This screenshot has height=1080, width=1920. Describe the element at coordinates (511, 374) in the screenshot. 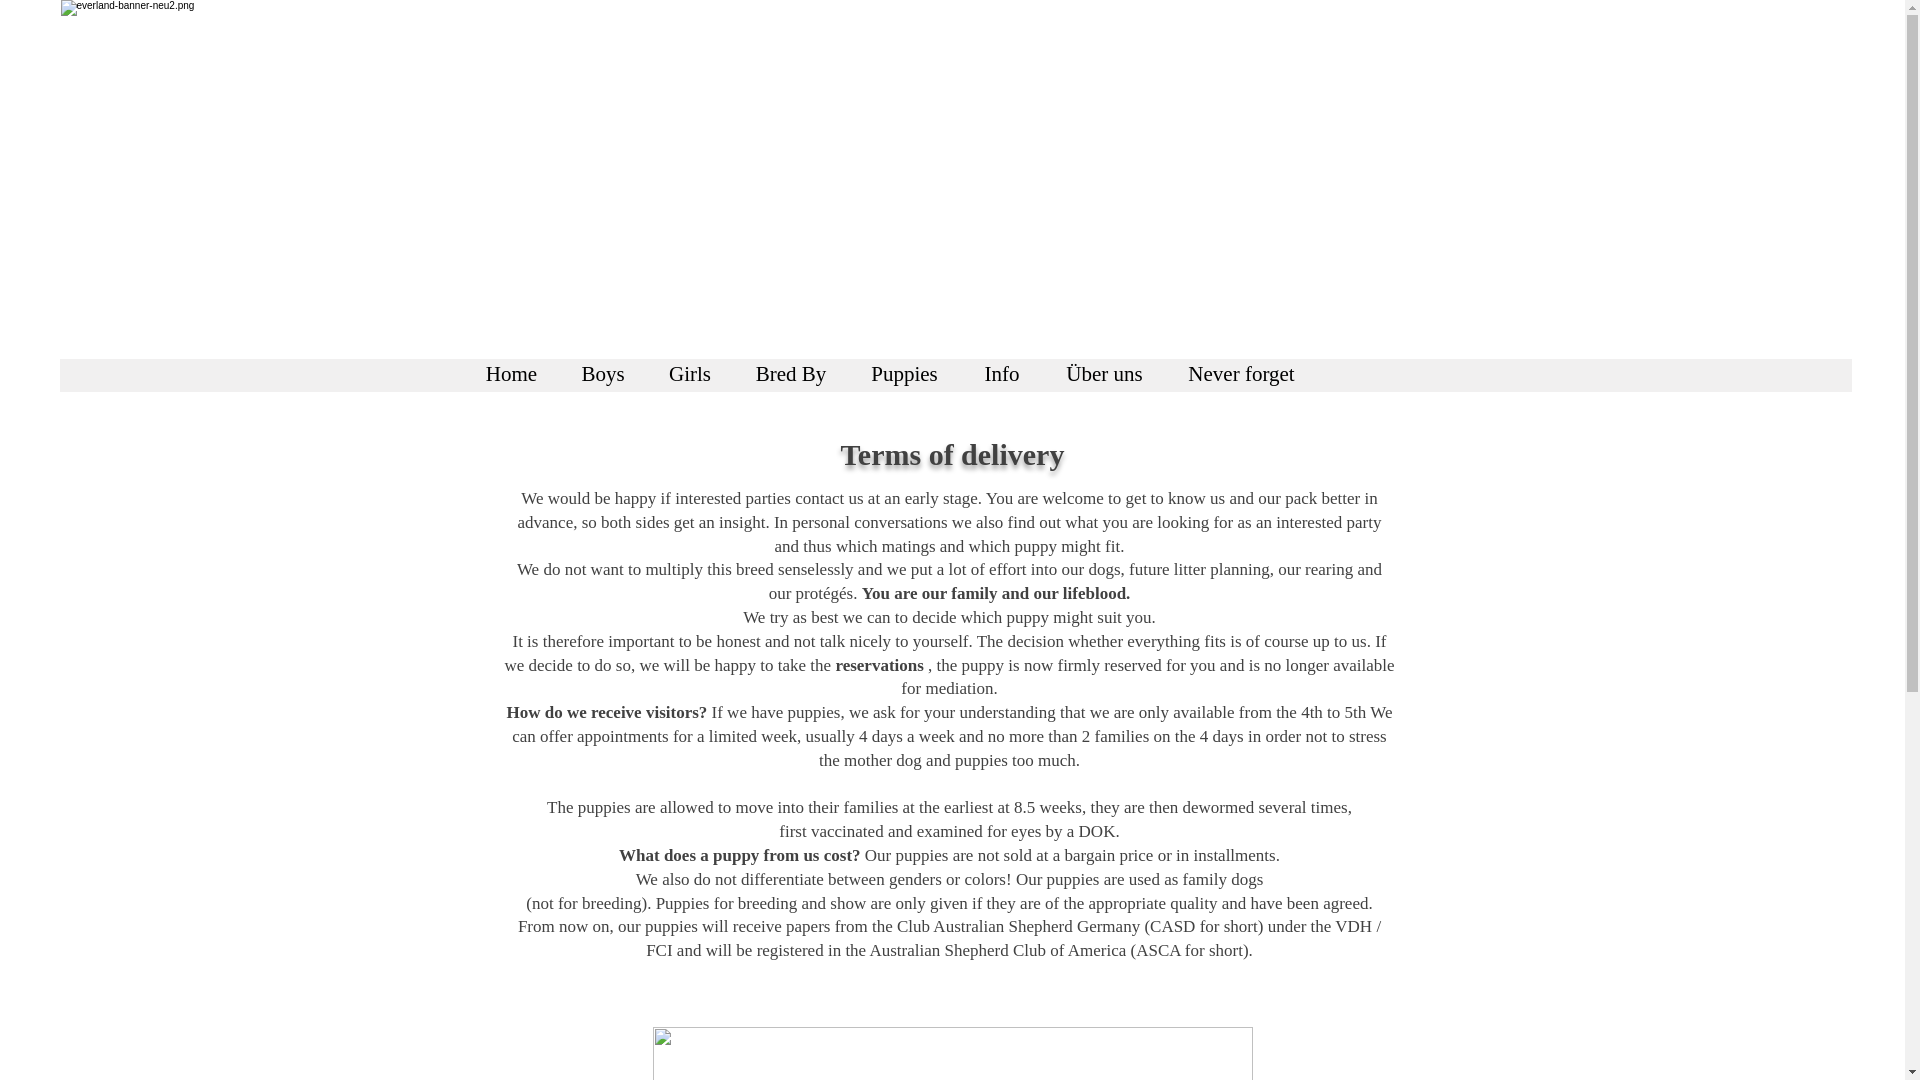

I see `Home` at that location.